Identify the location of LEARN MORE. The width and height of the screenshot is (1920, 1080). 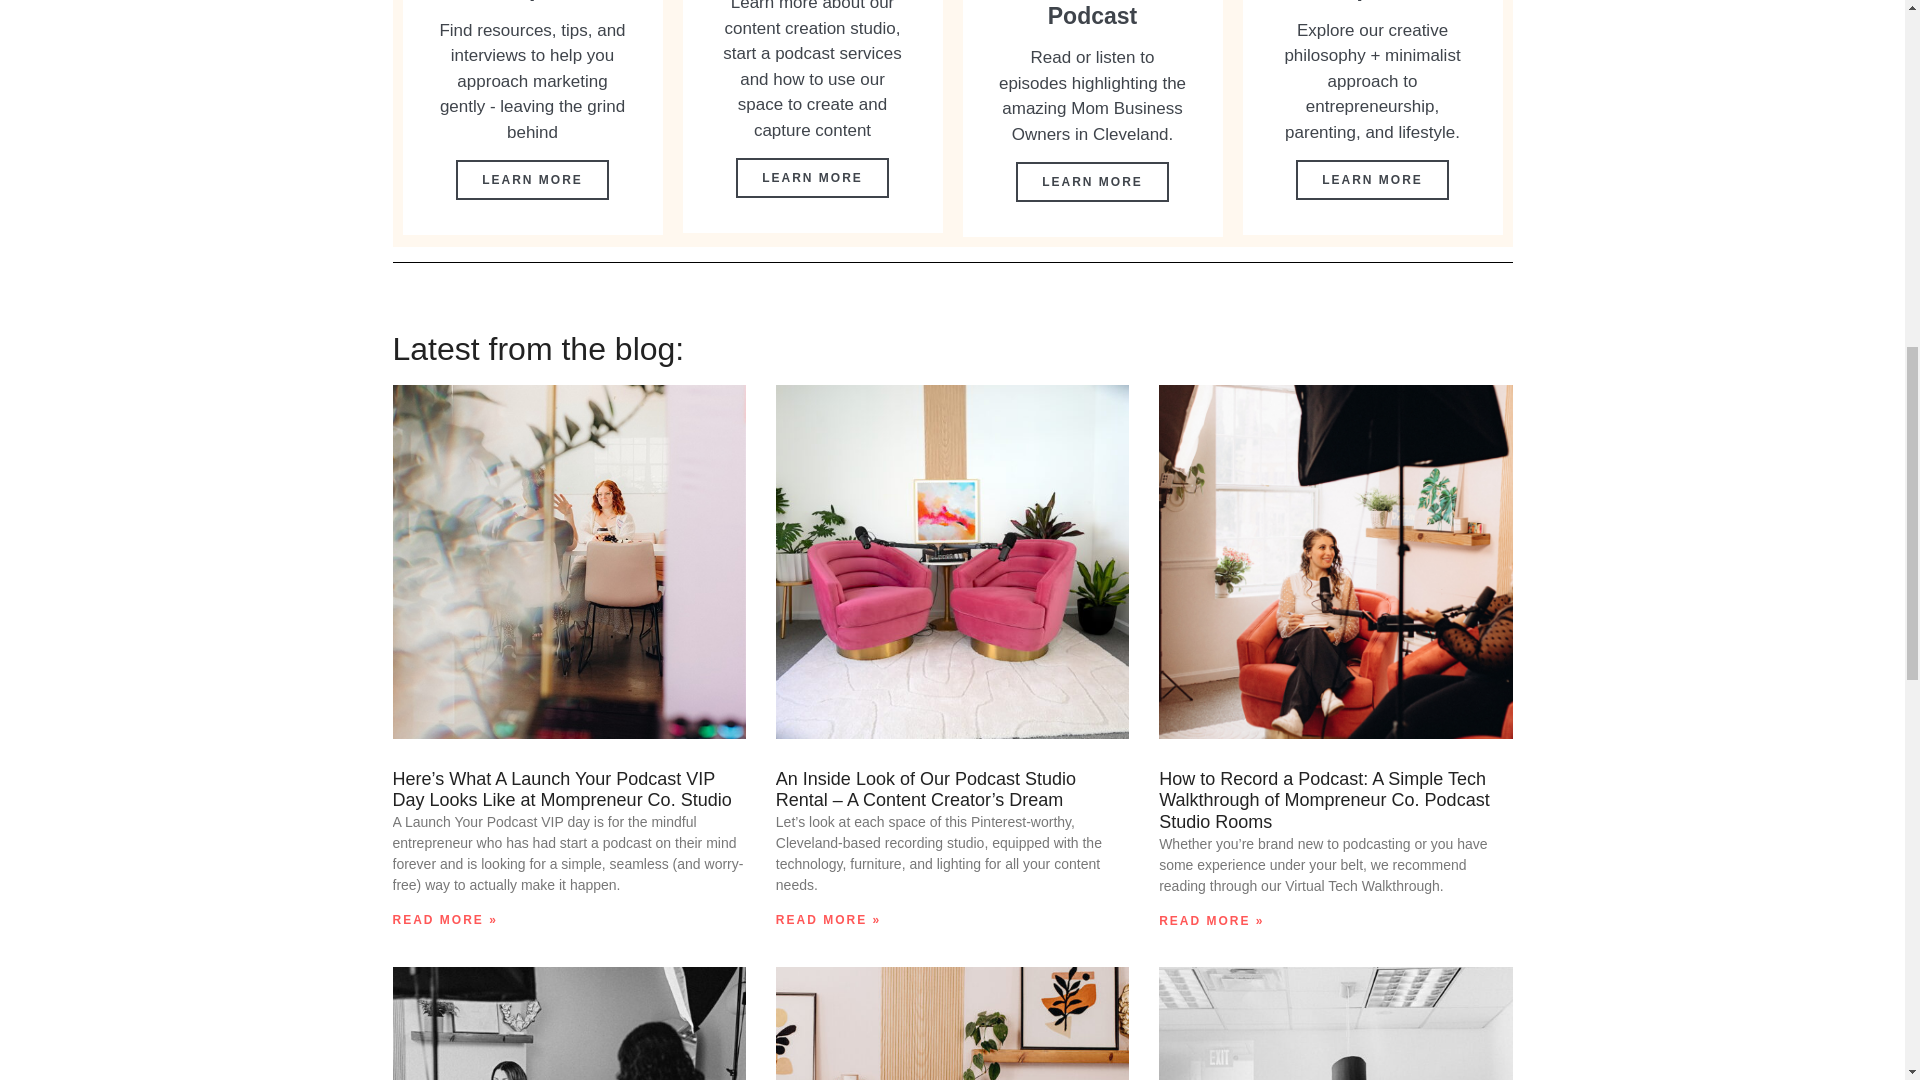
(1092, 182).